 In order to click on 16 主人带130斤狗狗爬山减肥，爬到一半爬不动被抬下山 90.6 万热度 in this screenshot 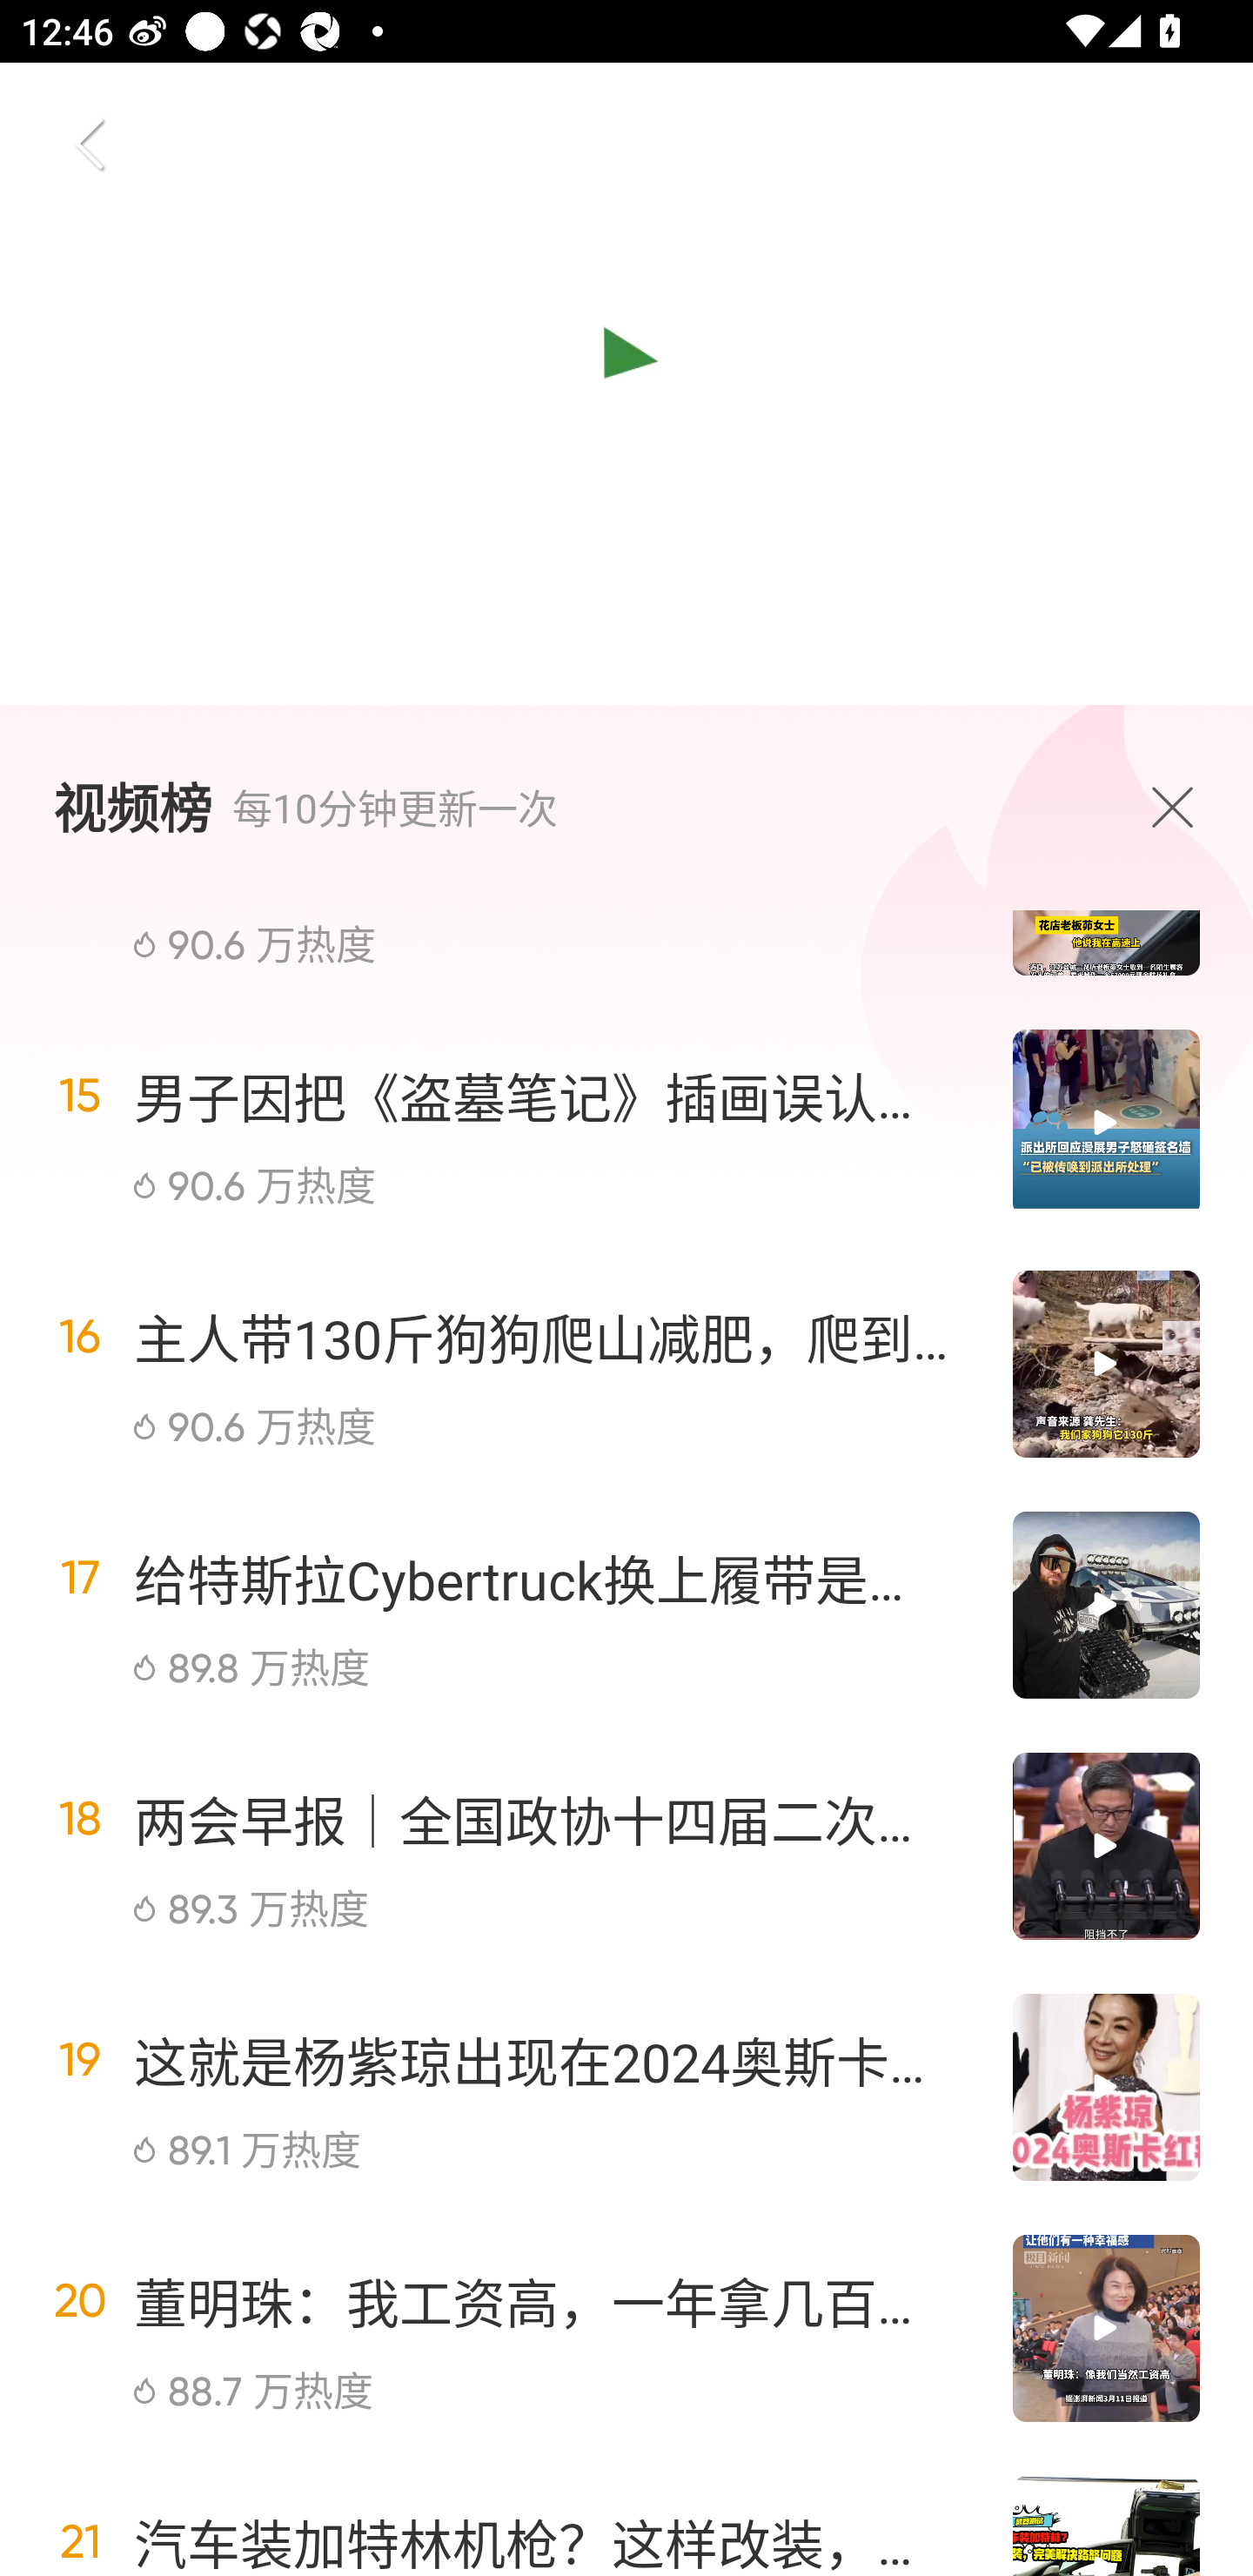, I will do `click(626, 1363)`.